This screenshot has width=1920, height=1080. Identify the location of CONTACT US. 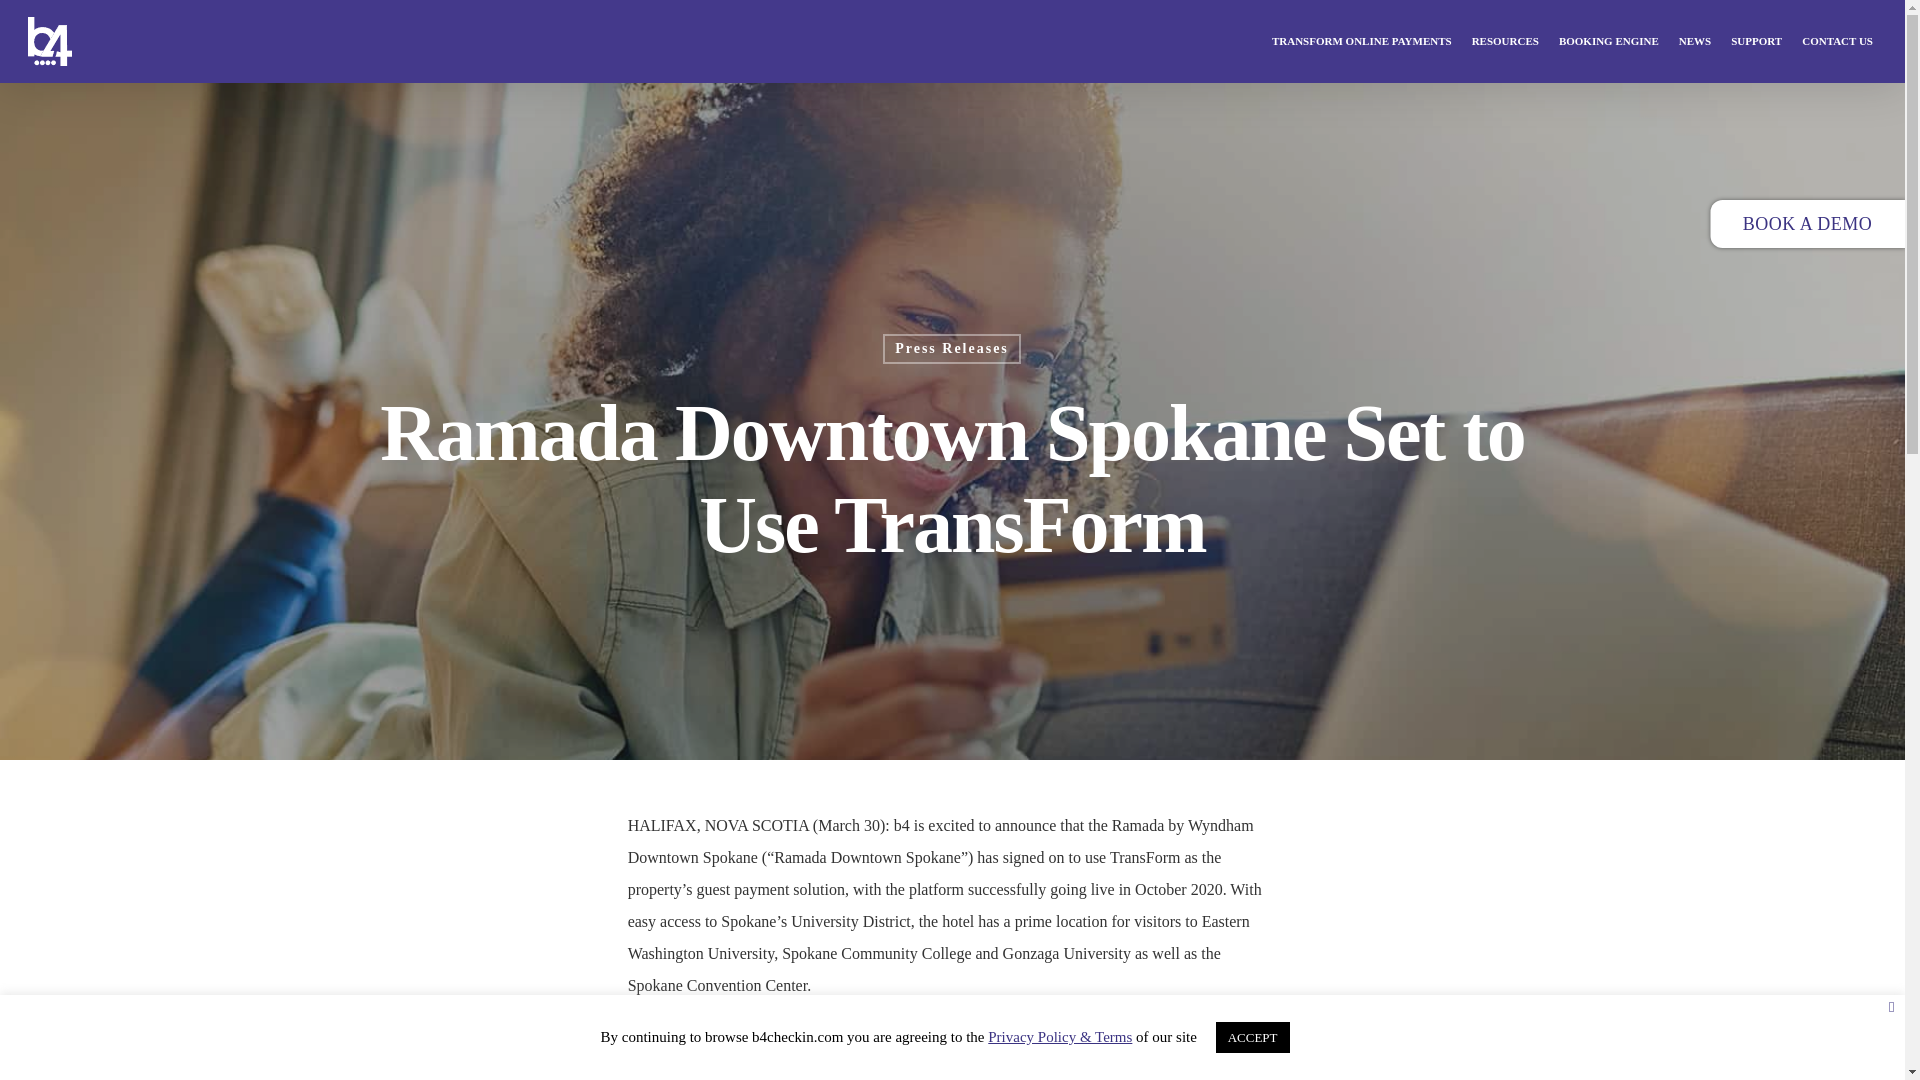
(1837, 41).